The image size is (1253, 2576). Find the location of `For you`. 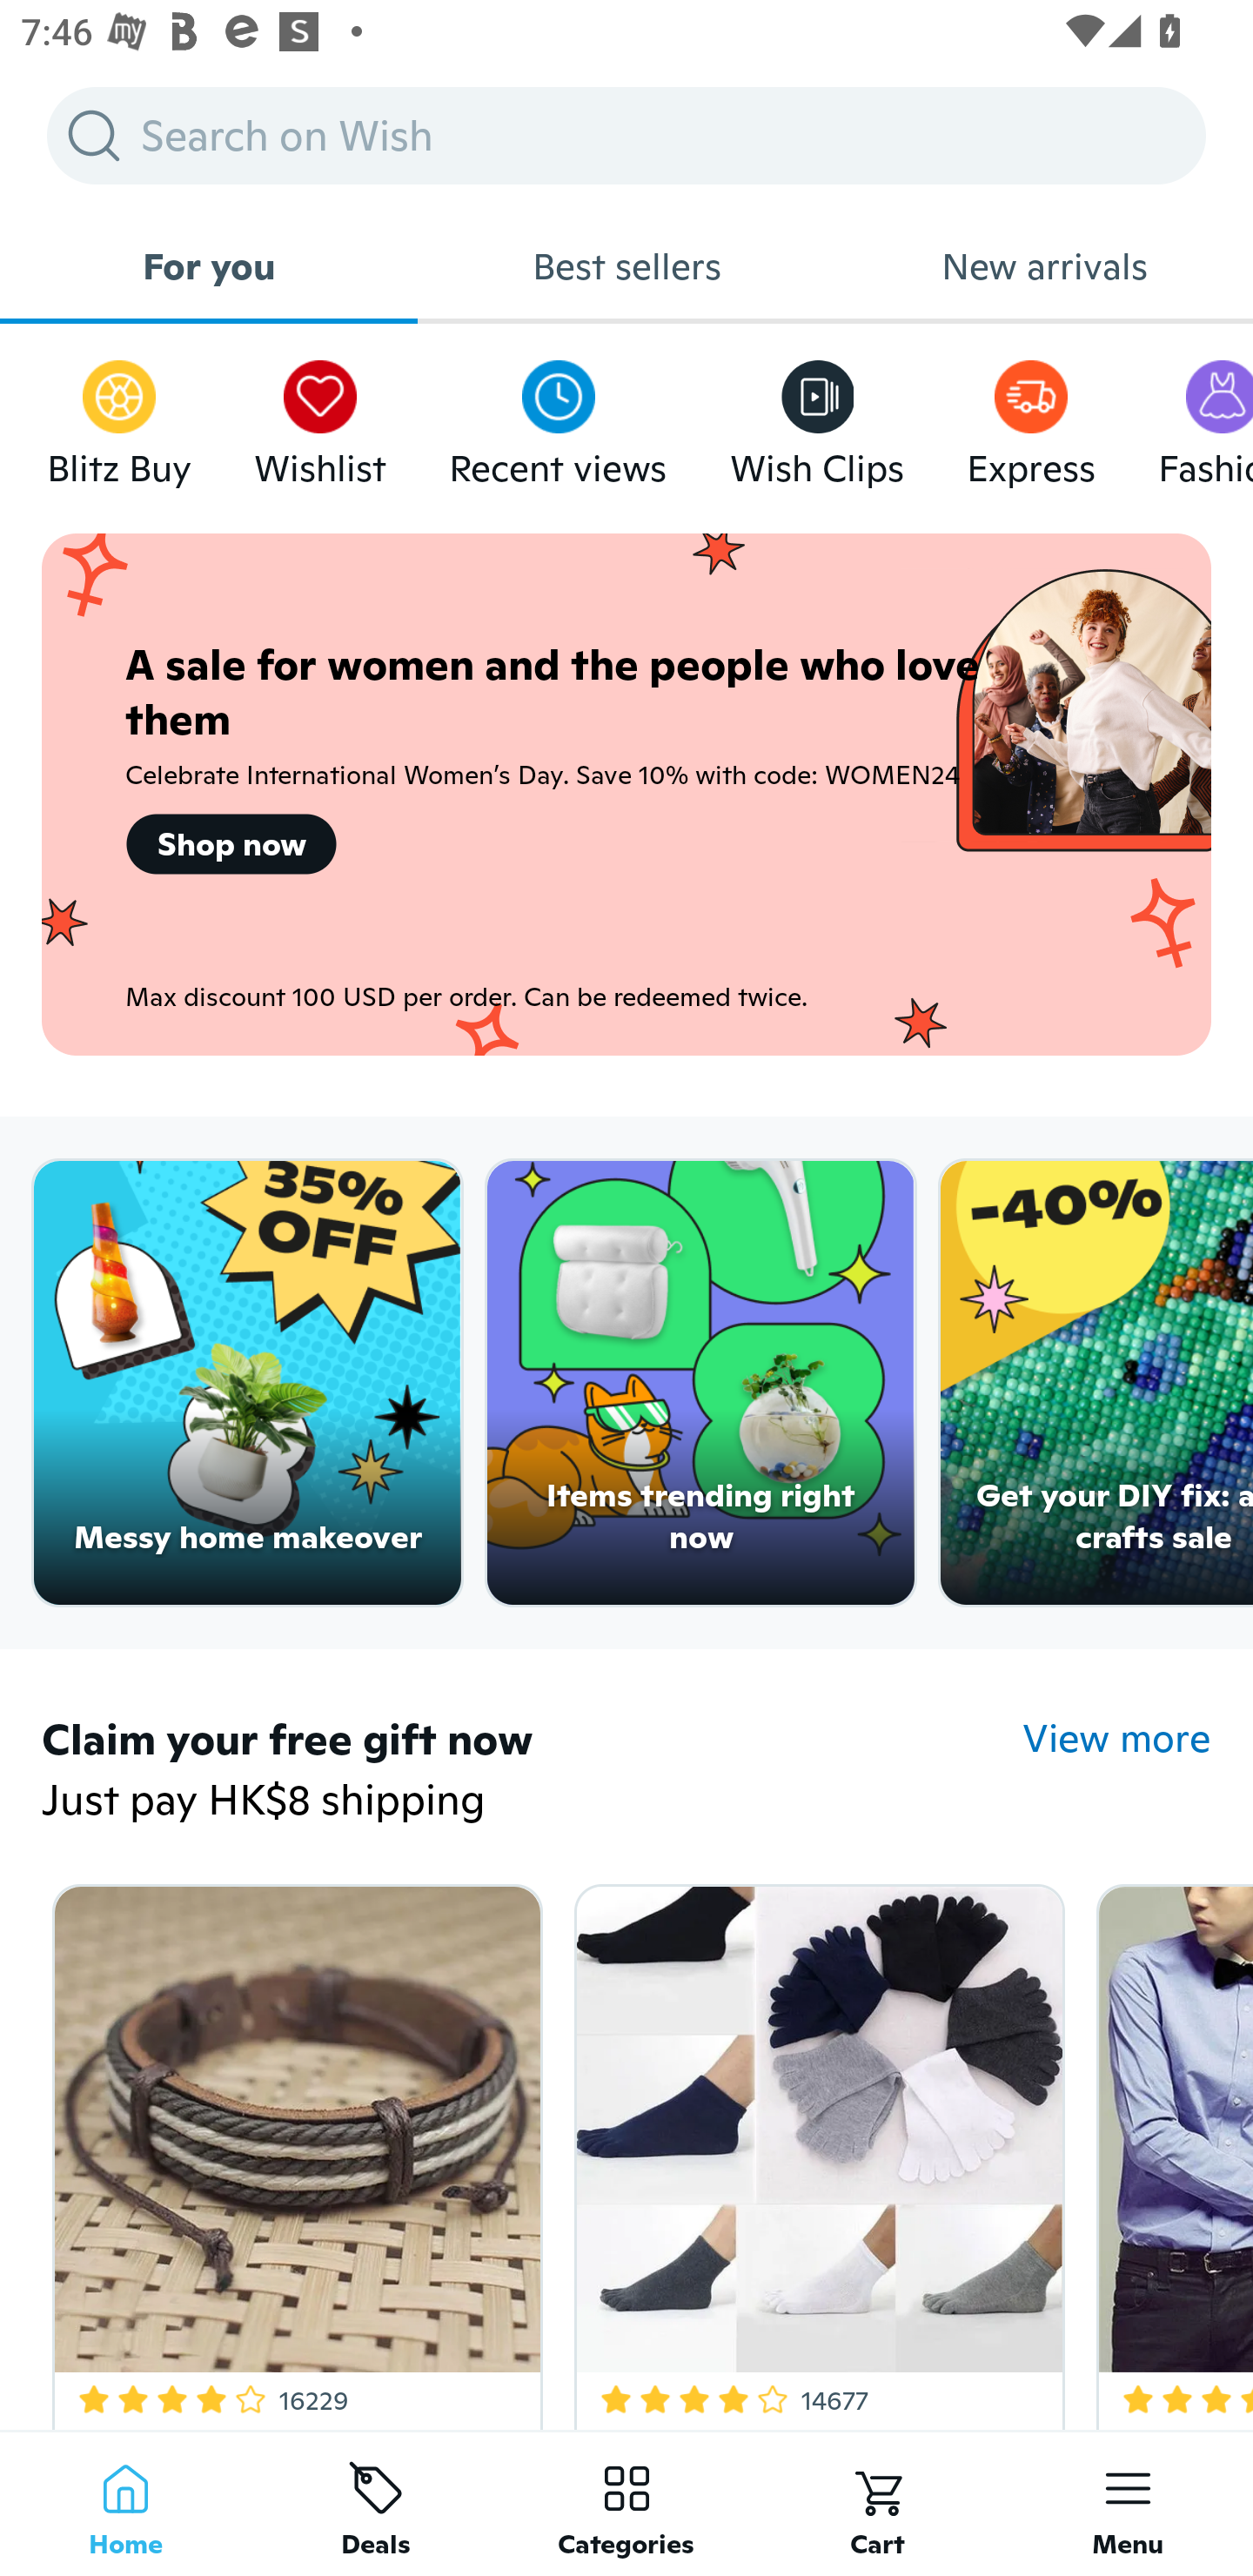

For you is located at coordinates (209, 266).